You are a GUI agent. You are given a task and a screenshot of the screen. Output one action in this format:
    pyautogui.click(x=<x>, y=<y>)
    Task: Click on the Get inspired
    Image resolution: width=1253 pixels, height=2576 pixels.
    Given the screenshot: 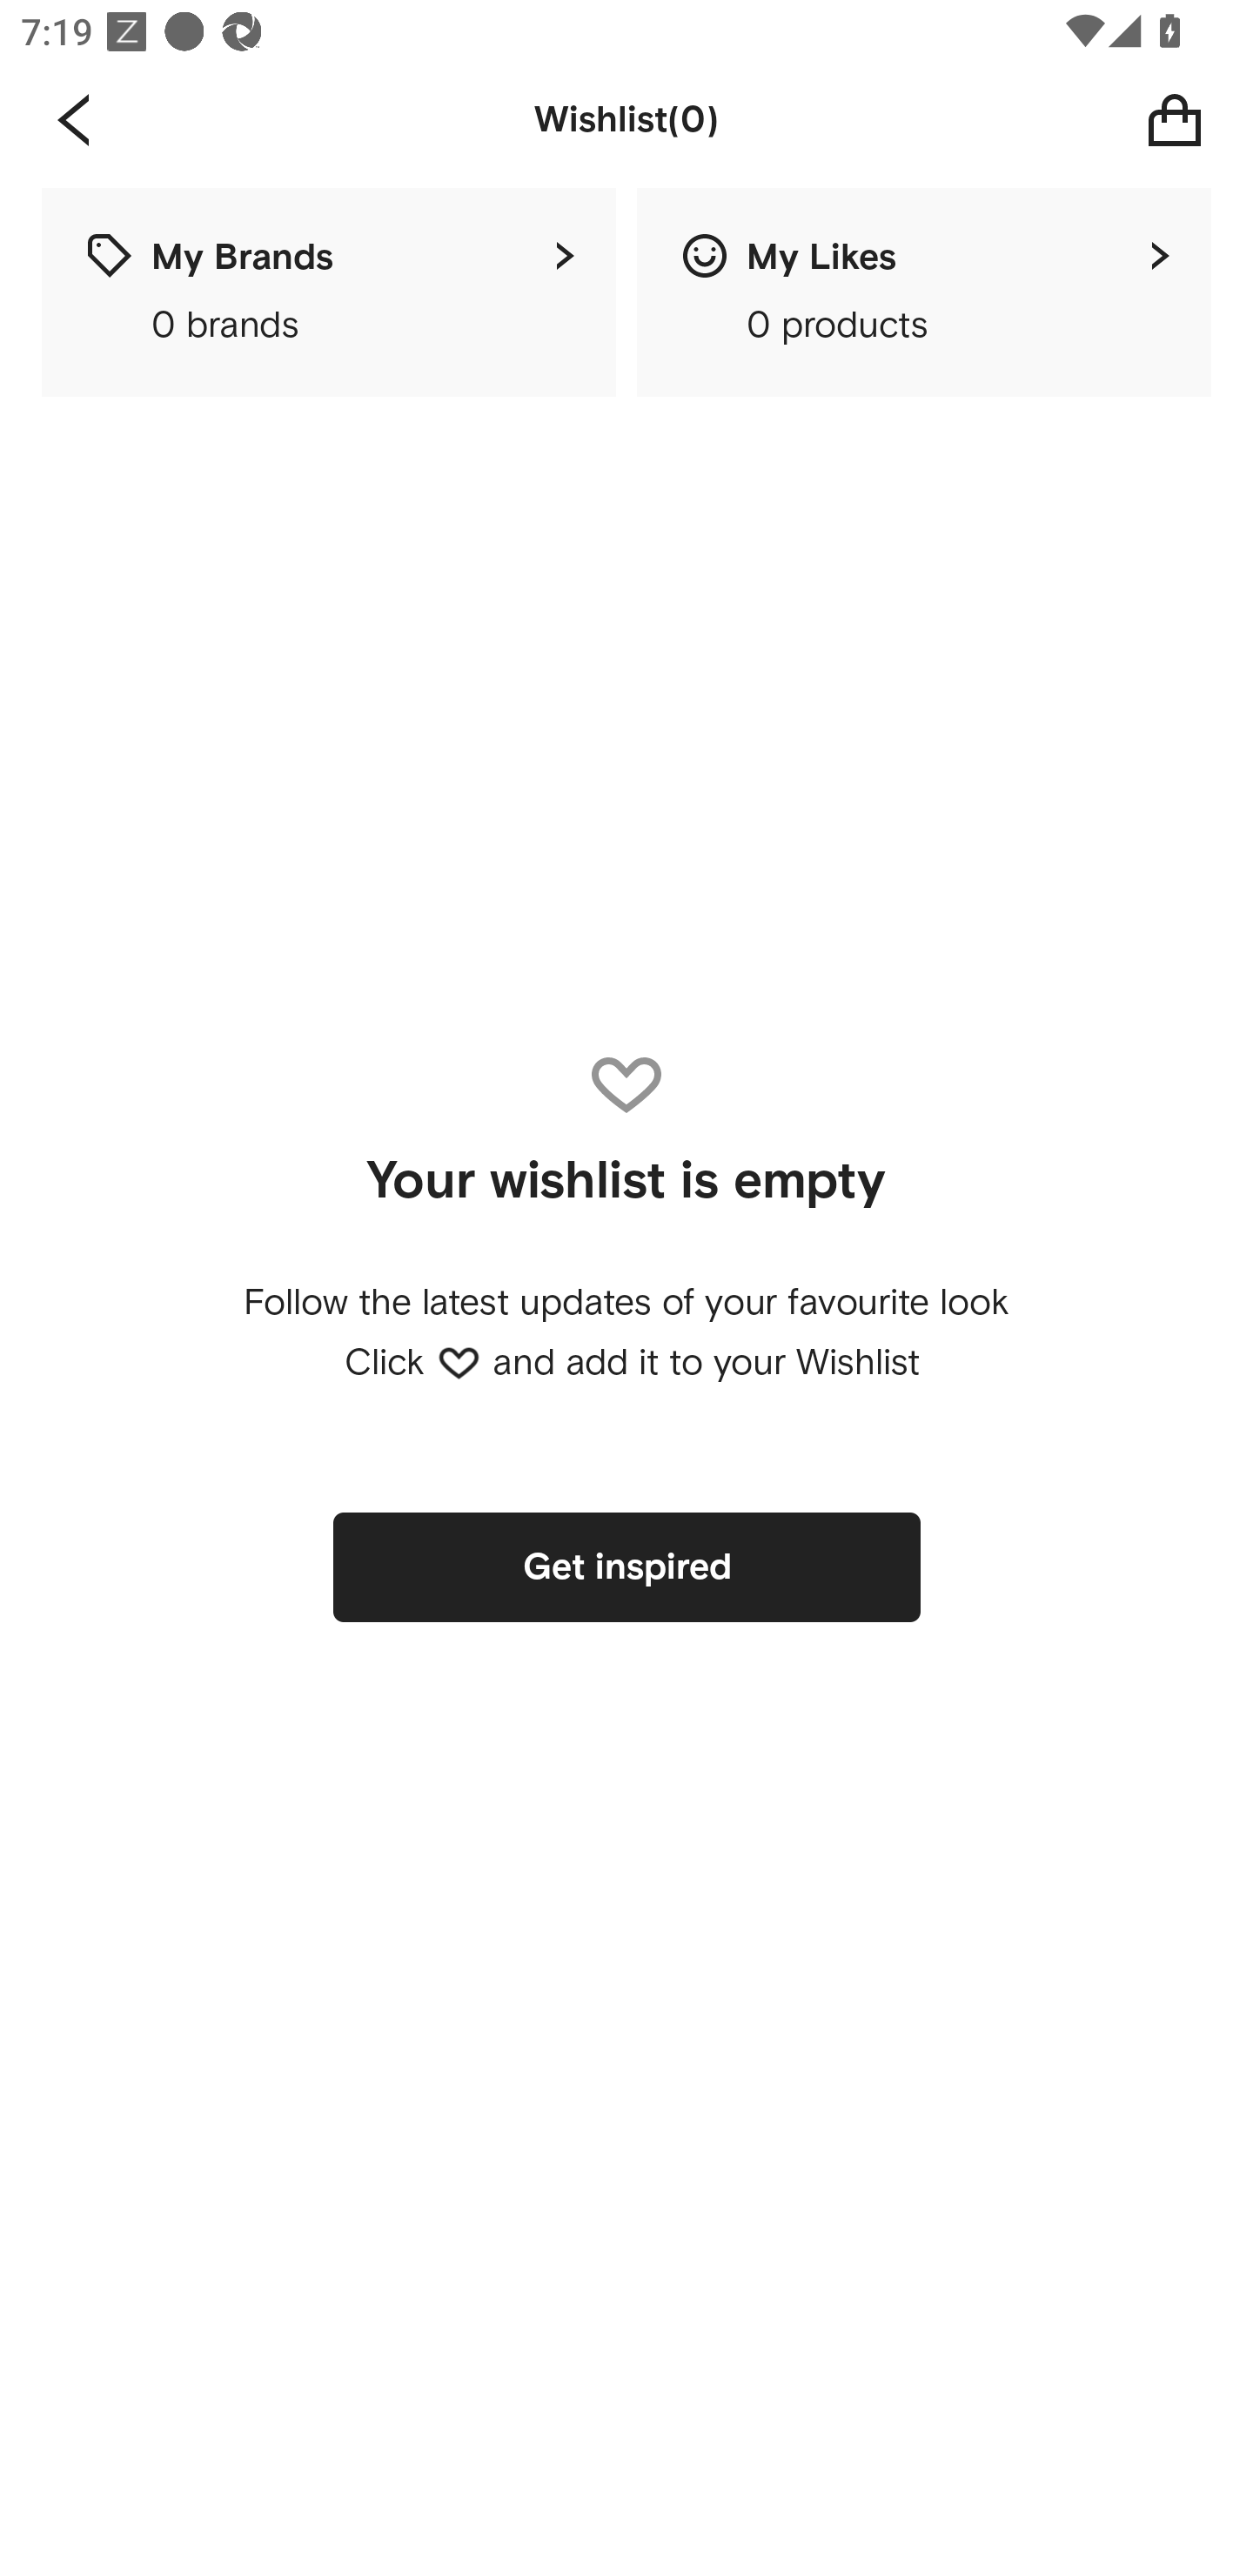 What is the action you would take?
    pyautogui.click(x=626, y=1566)
    